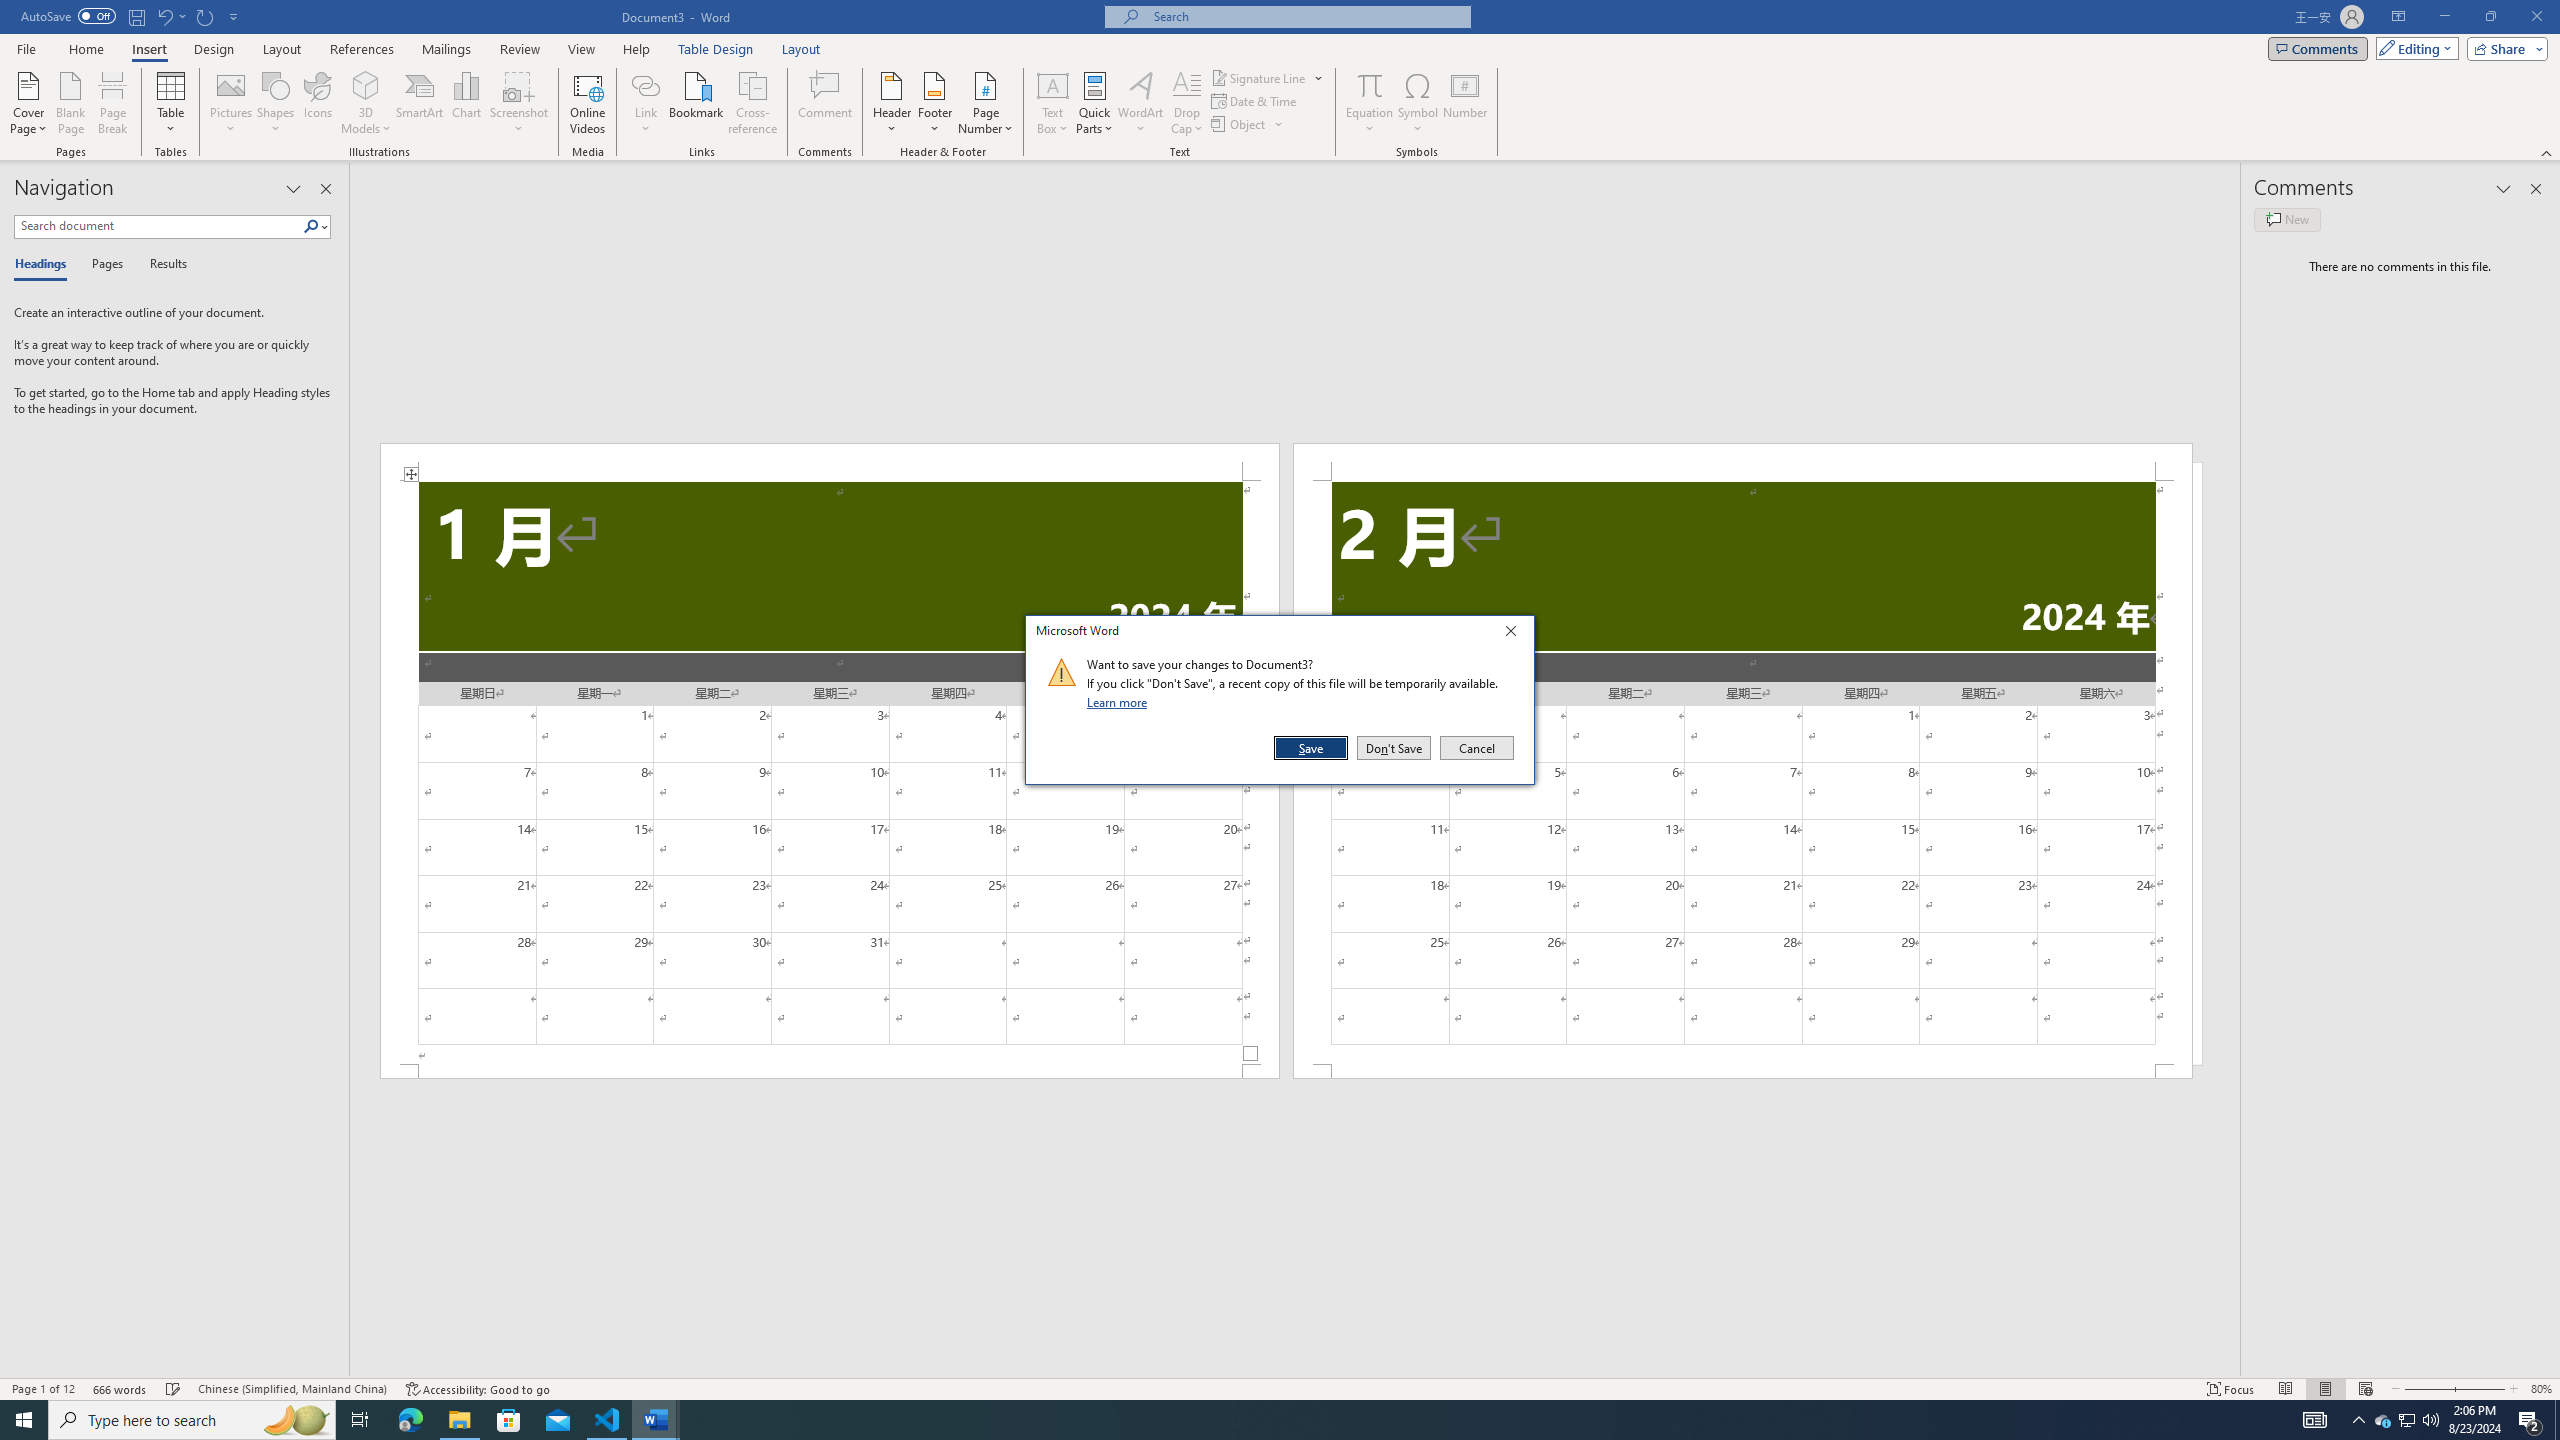 The image size is (2560, 1440). Describe the element at coordinates (366, 103) in the screenshot. I see `3D Models` at that location.